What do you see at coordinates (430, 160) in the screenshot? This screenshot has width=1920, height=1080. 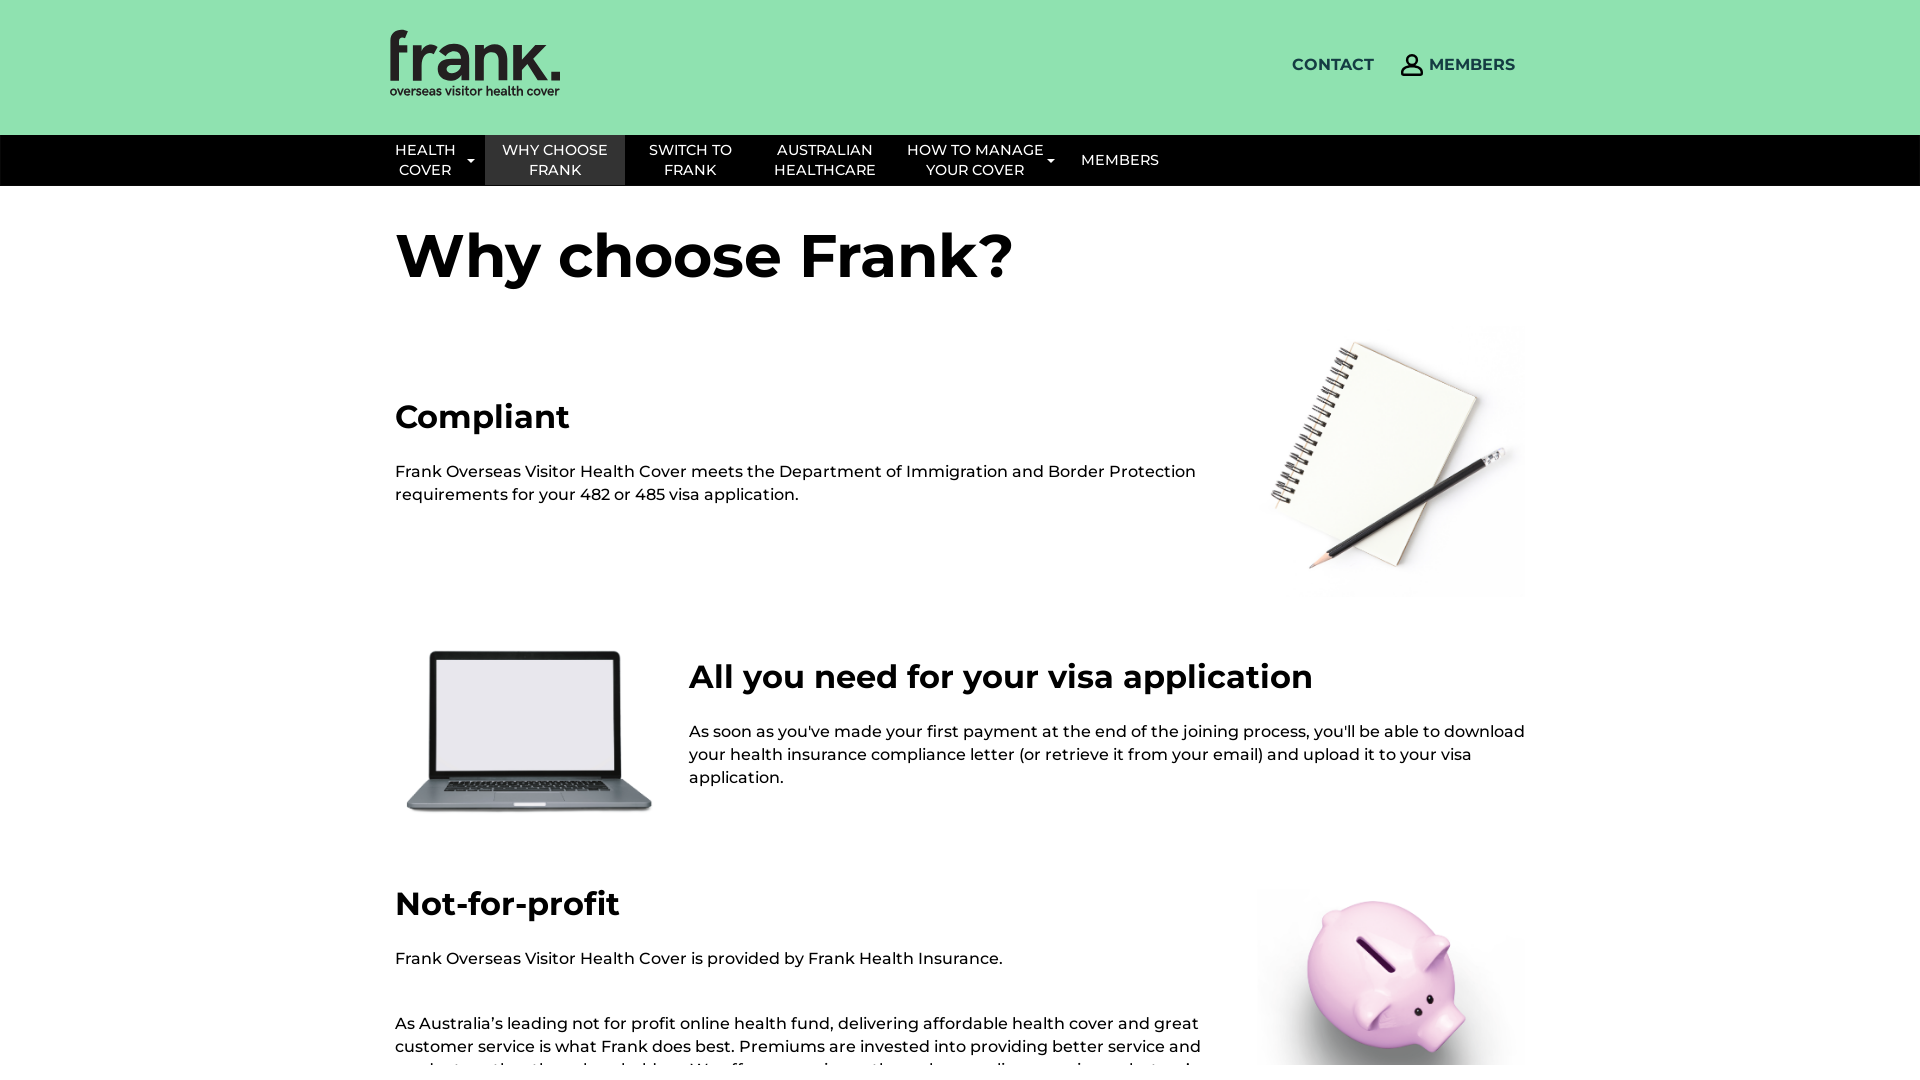 I see `HEALTH COVER` at bounding box center [430, 160].